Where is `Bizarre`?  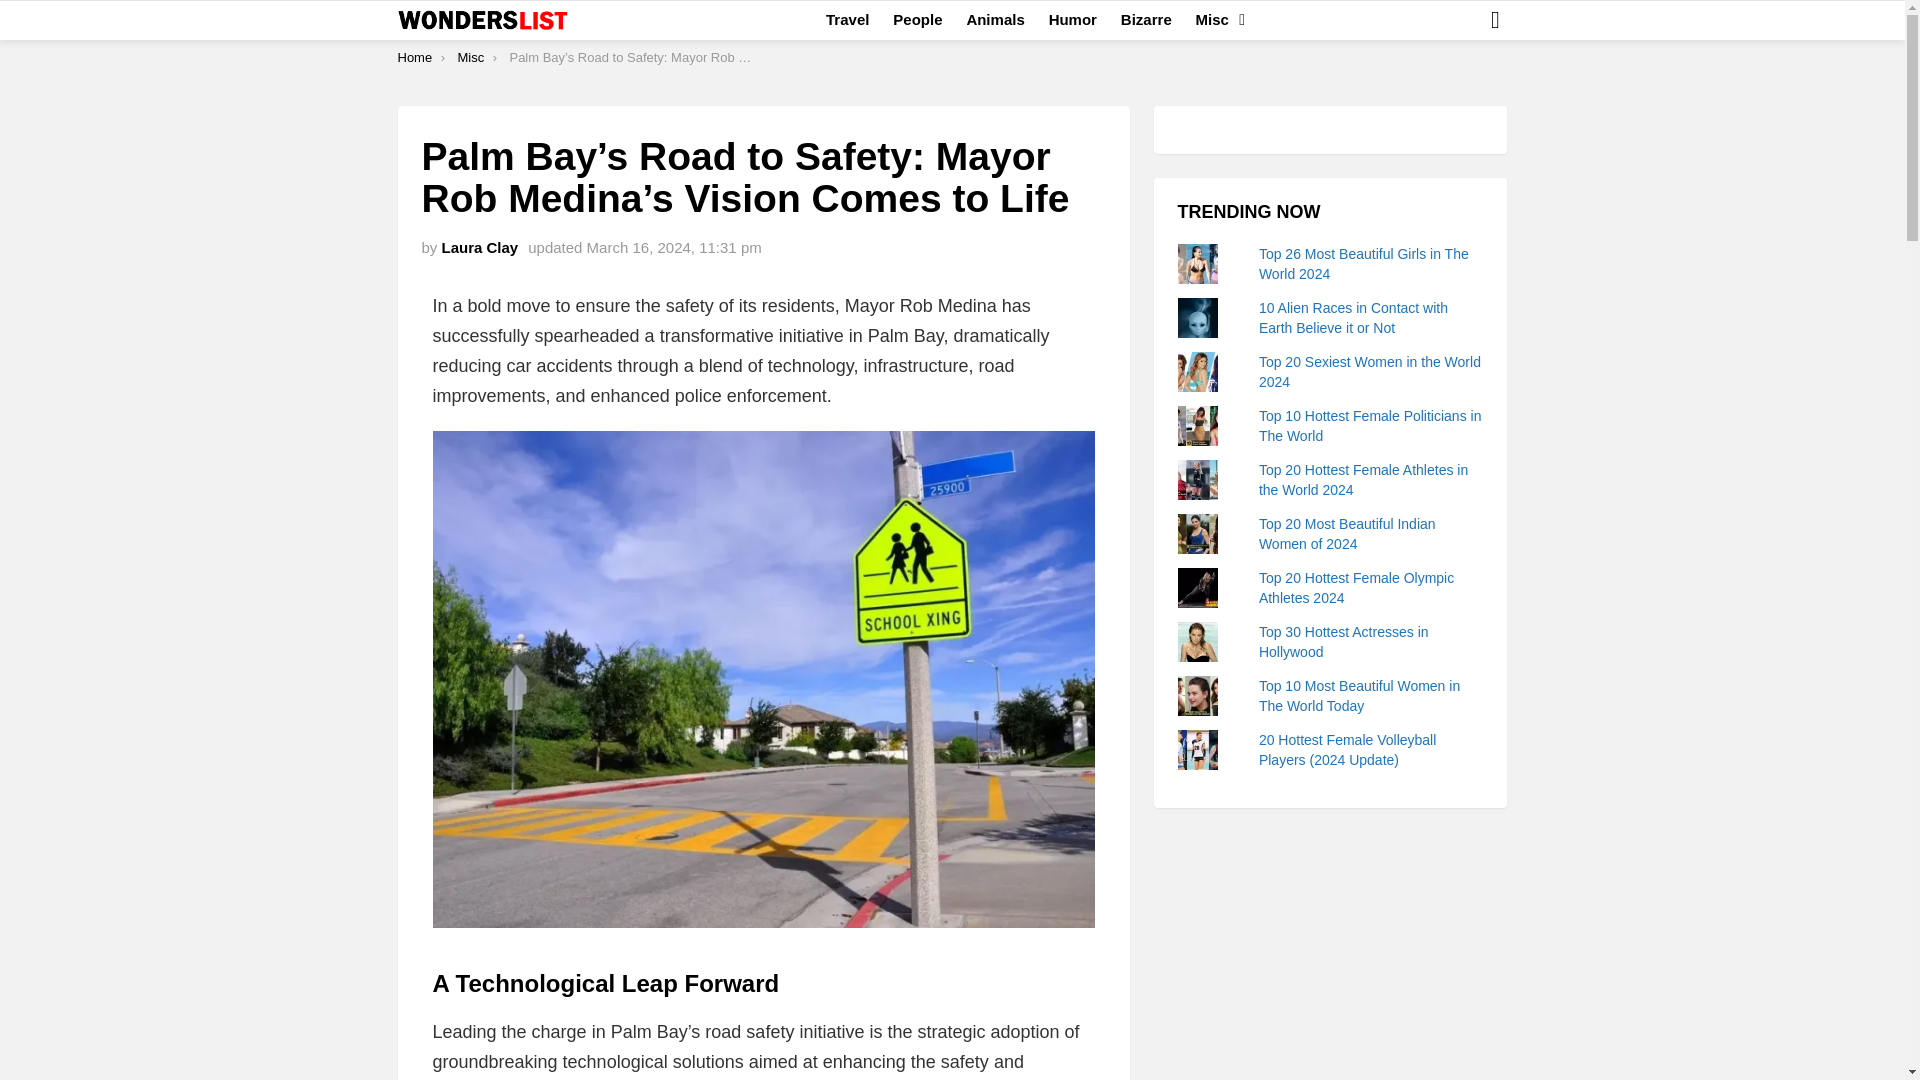
Bizarre is located at coordinates (1146, 20).